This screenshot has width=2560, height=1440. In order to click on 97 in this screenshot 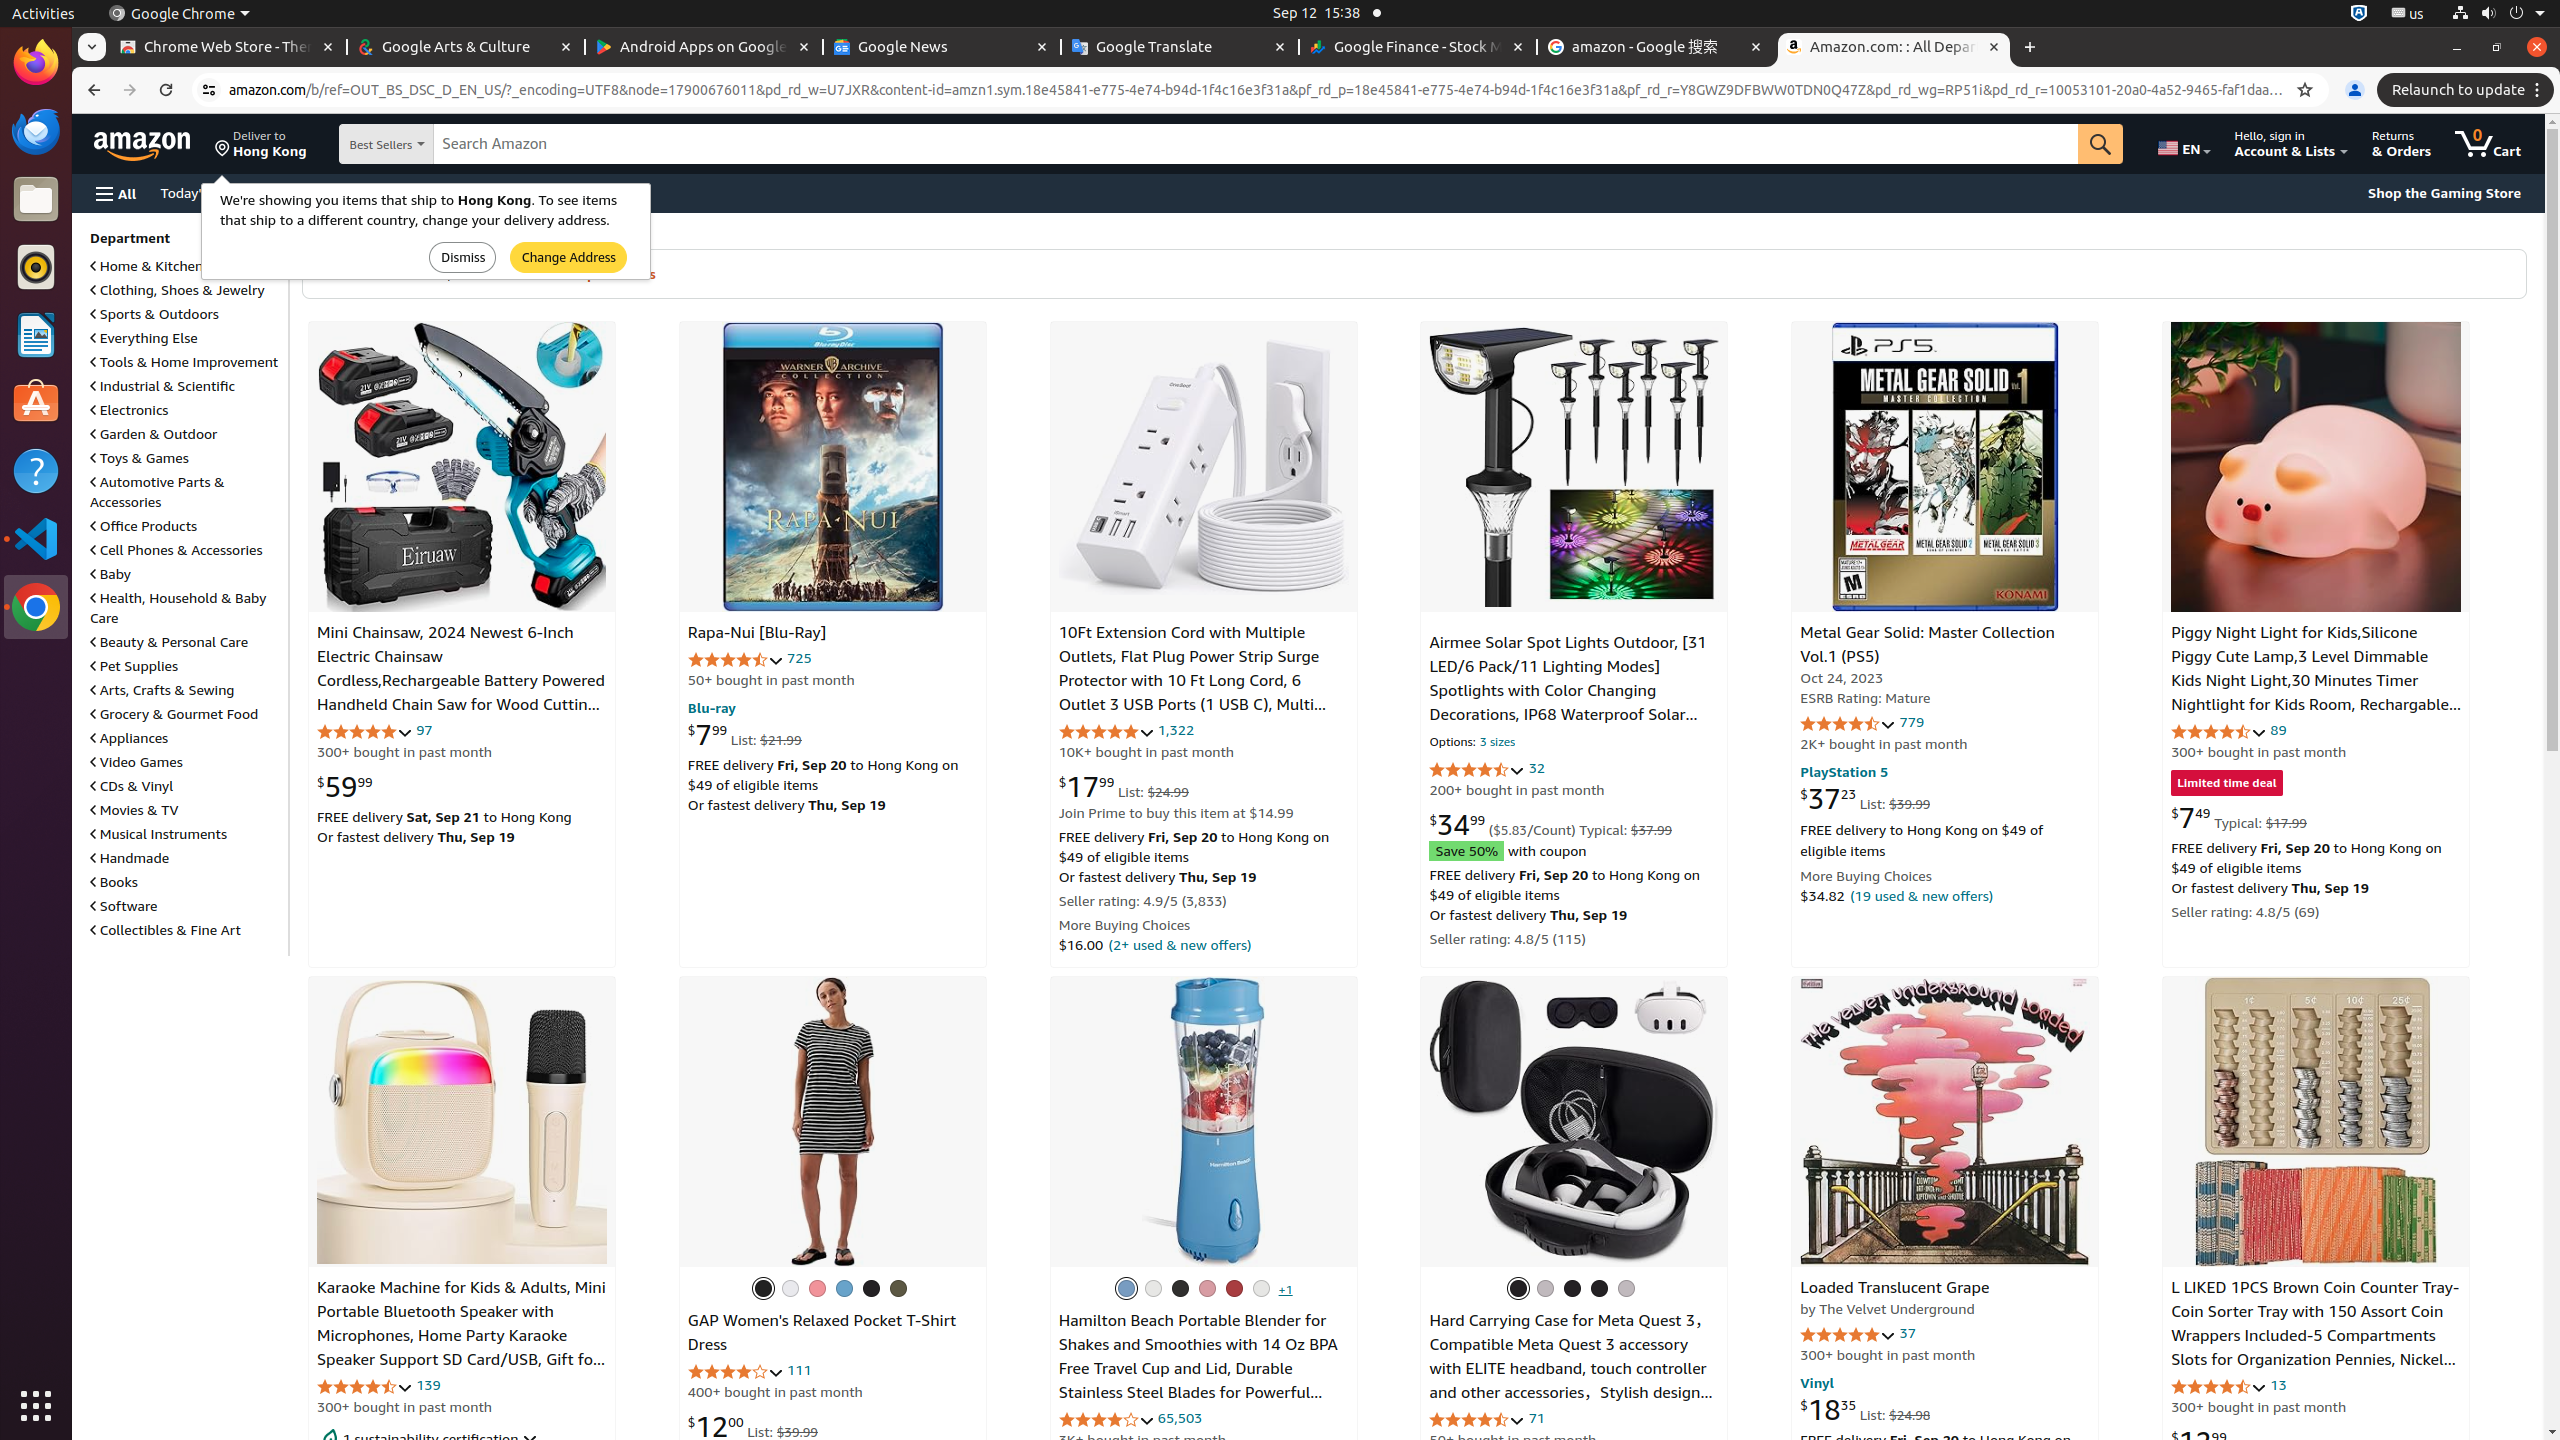, I will do `click(424, 730)`.